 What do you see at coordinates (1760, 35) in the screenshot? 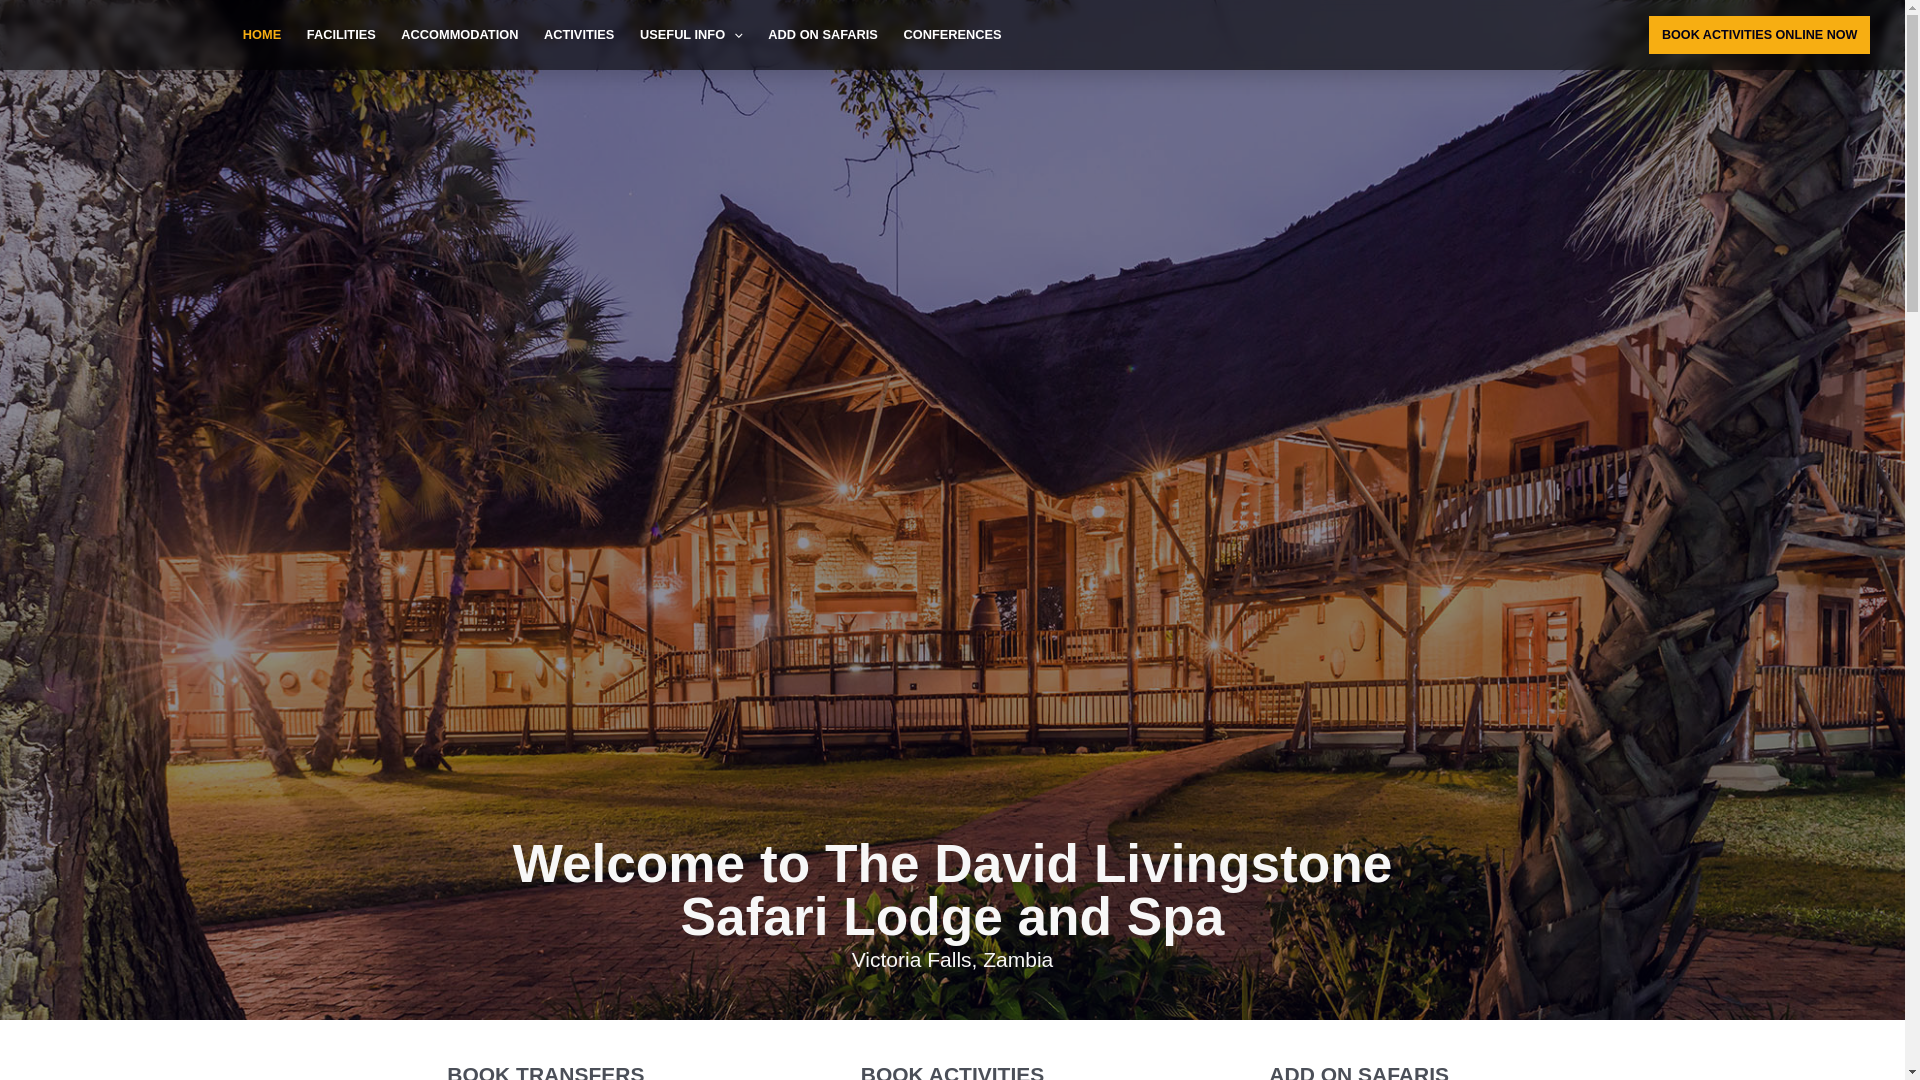
I see `BOOK ACTIVITIES ONLINE NOW` at bounding box center [1760, 35].